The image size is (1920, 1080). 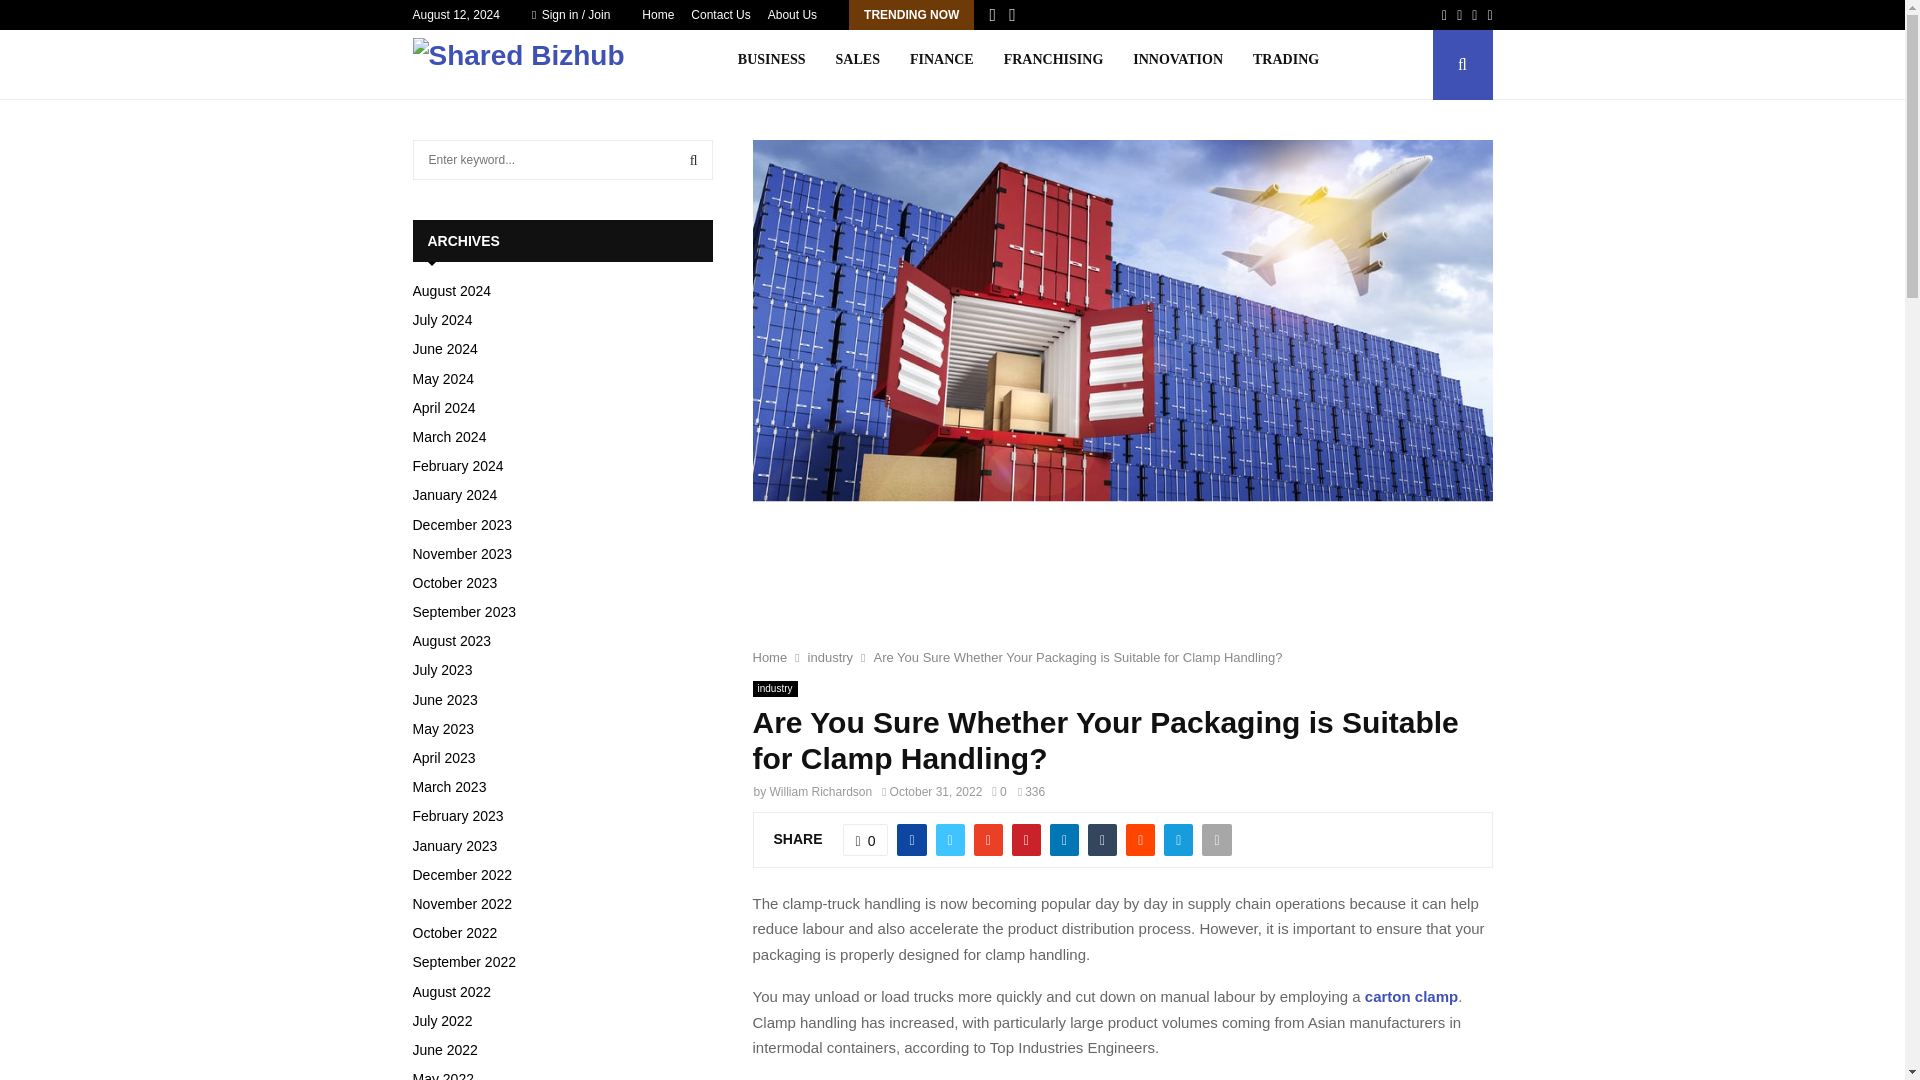 What do you see at coordinates (657, 15) in the screenshot?
I see `Home` at bounding box center [657, 15].